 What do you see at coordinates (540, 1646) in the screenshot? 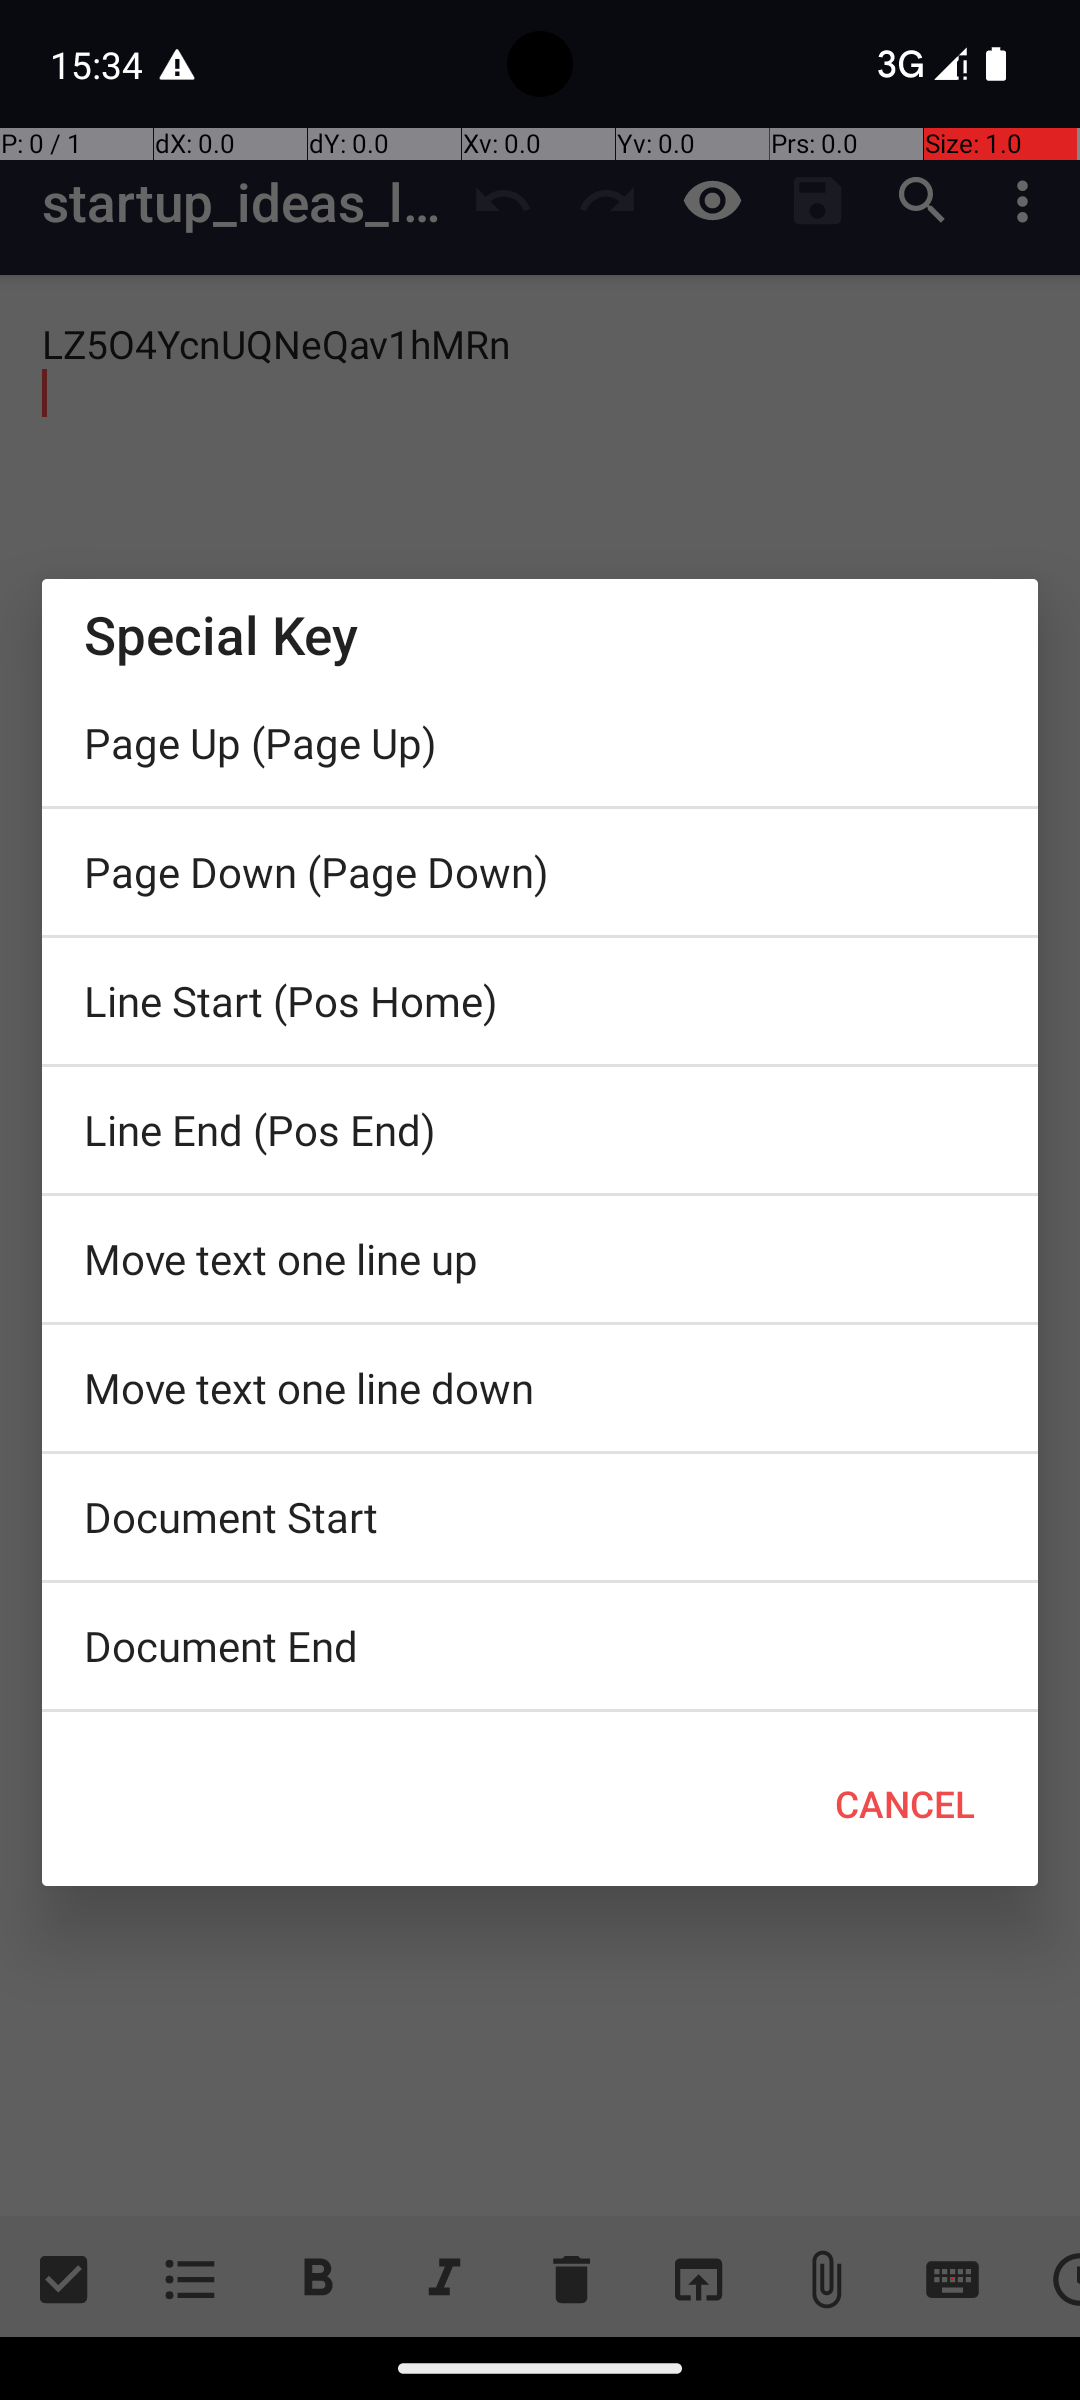
I see `Document End` at bounding box center [540, 1646].